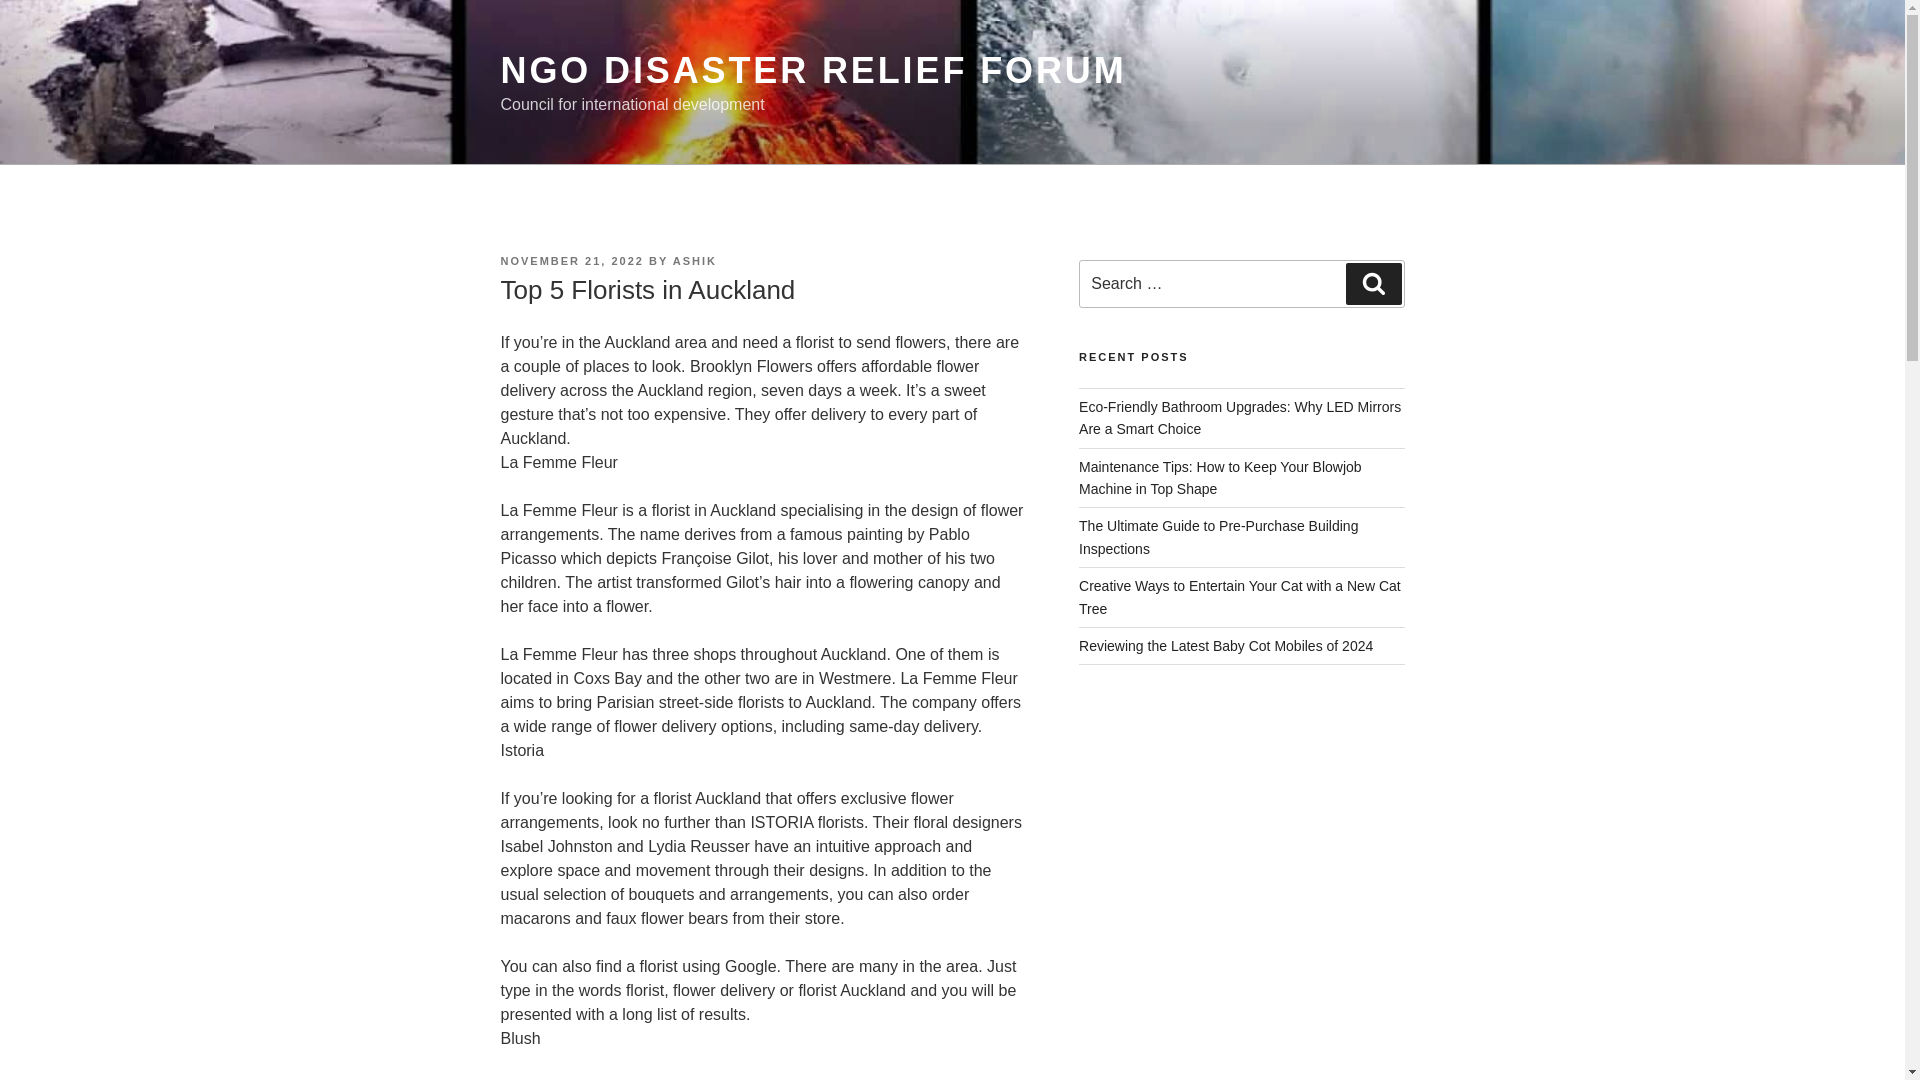  I want to click on NOVEMBER 21, 2022, so click(571, 260).